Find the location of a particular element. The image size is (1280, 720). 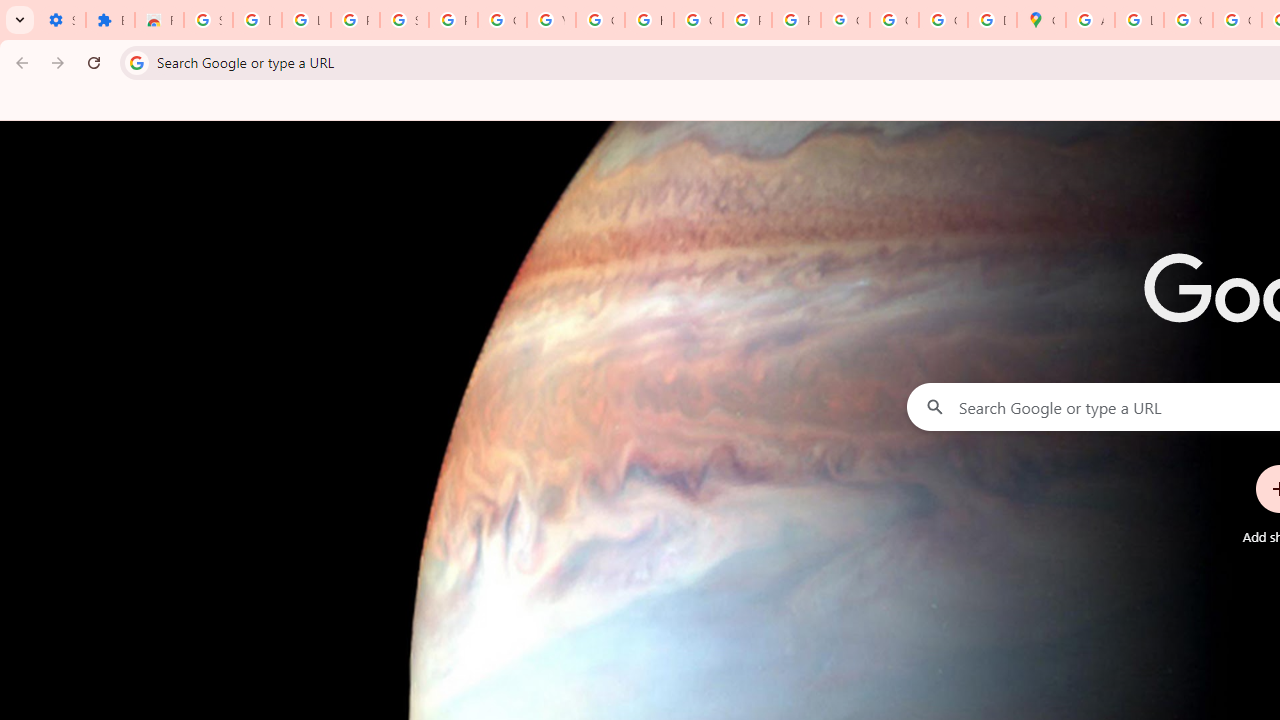

Sign in - Google Accounts is located at coordinates (404, 20).